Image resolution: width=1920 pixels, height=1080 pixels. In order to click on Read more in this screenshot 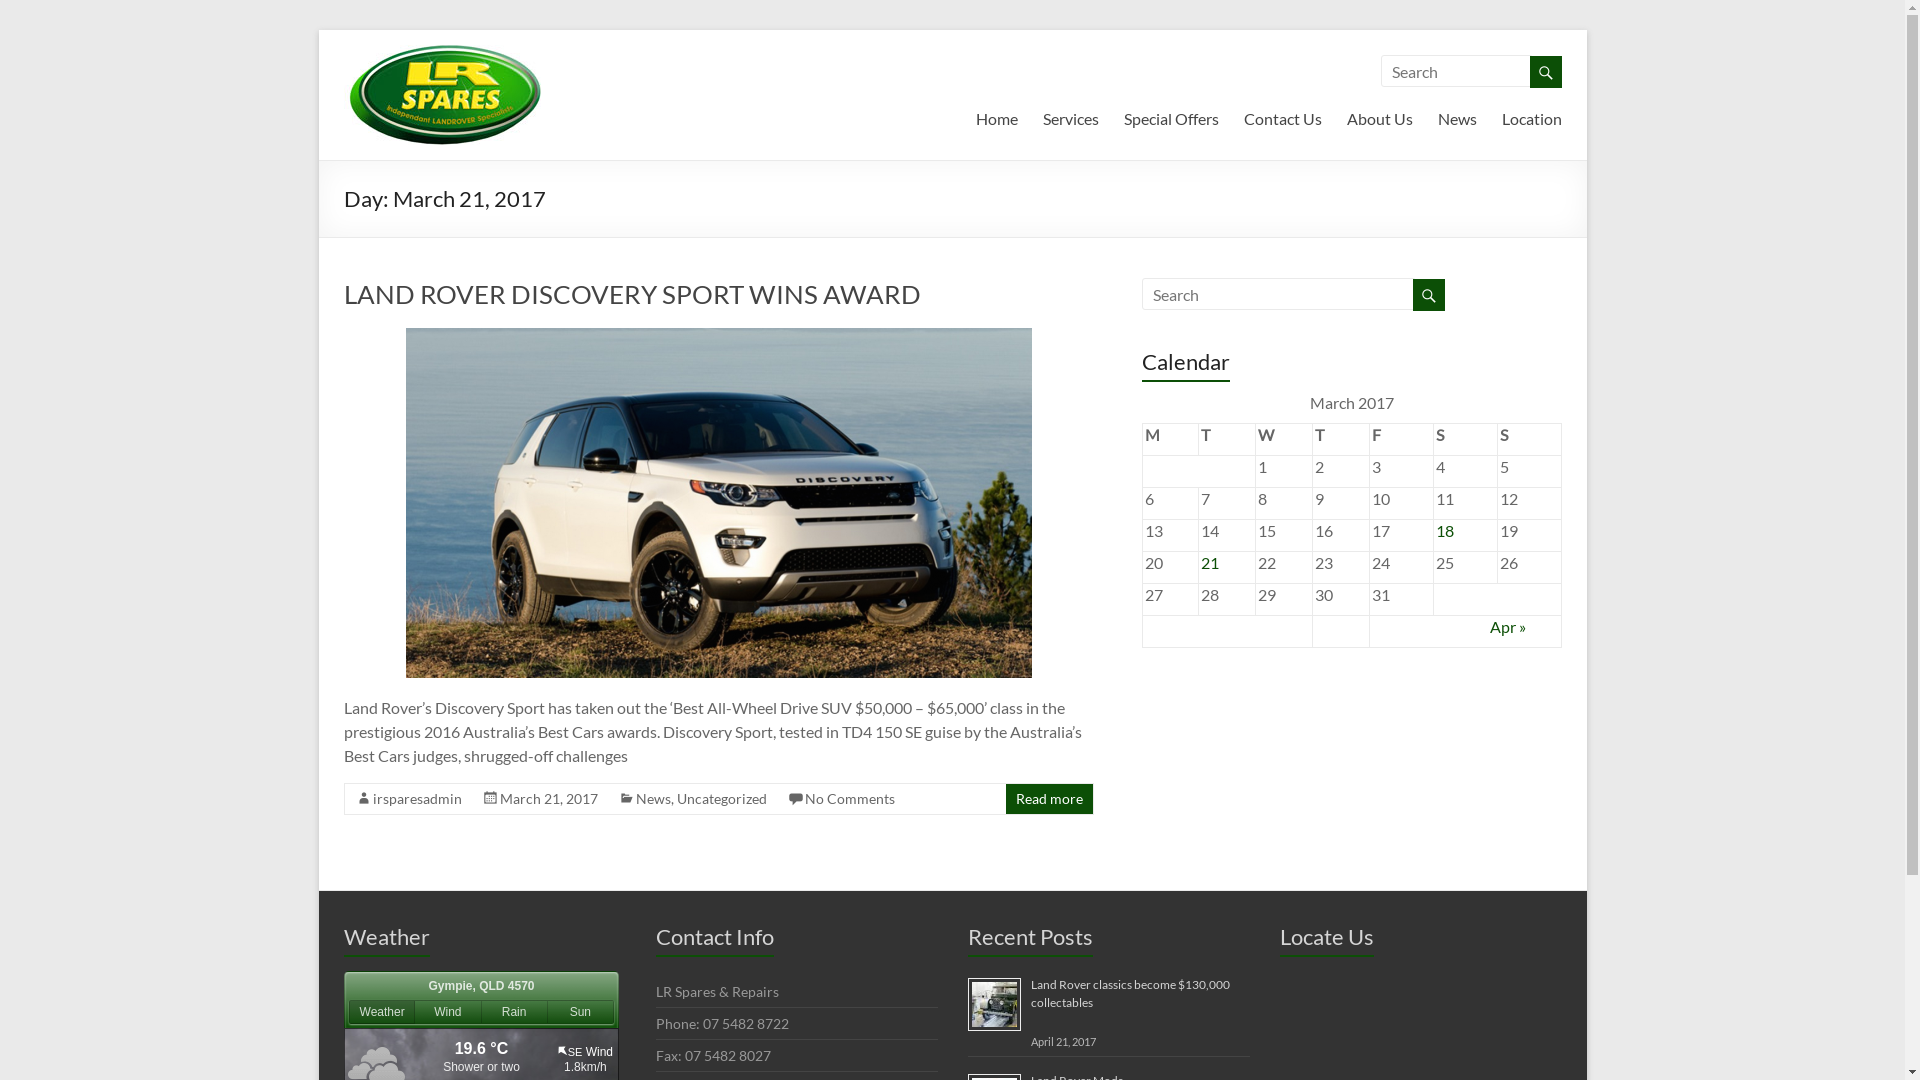, I will do `click(1050, 798)`.